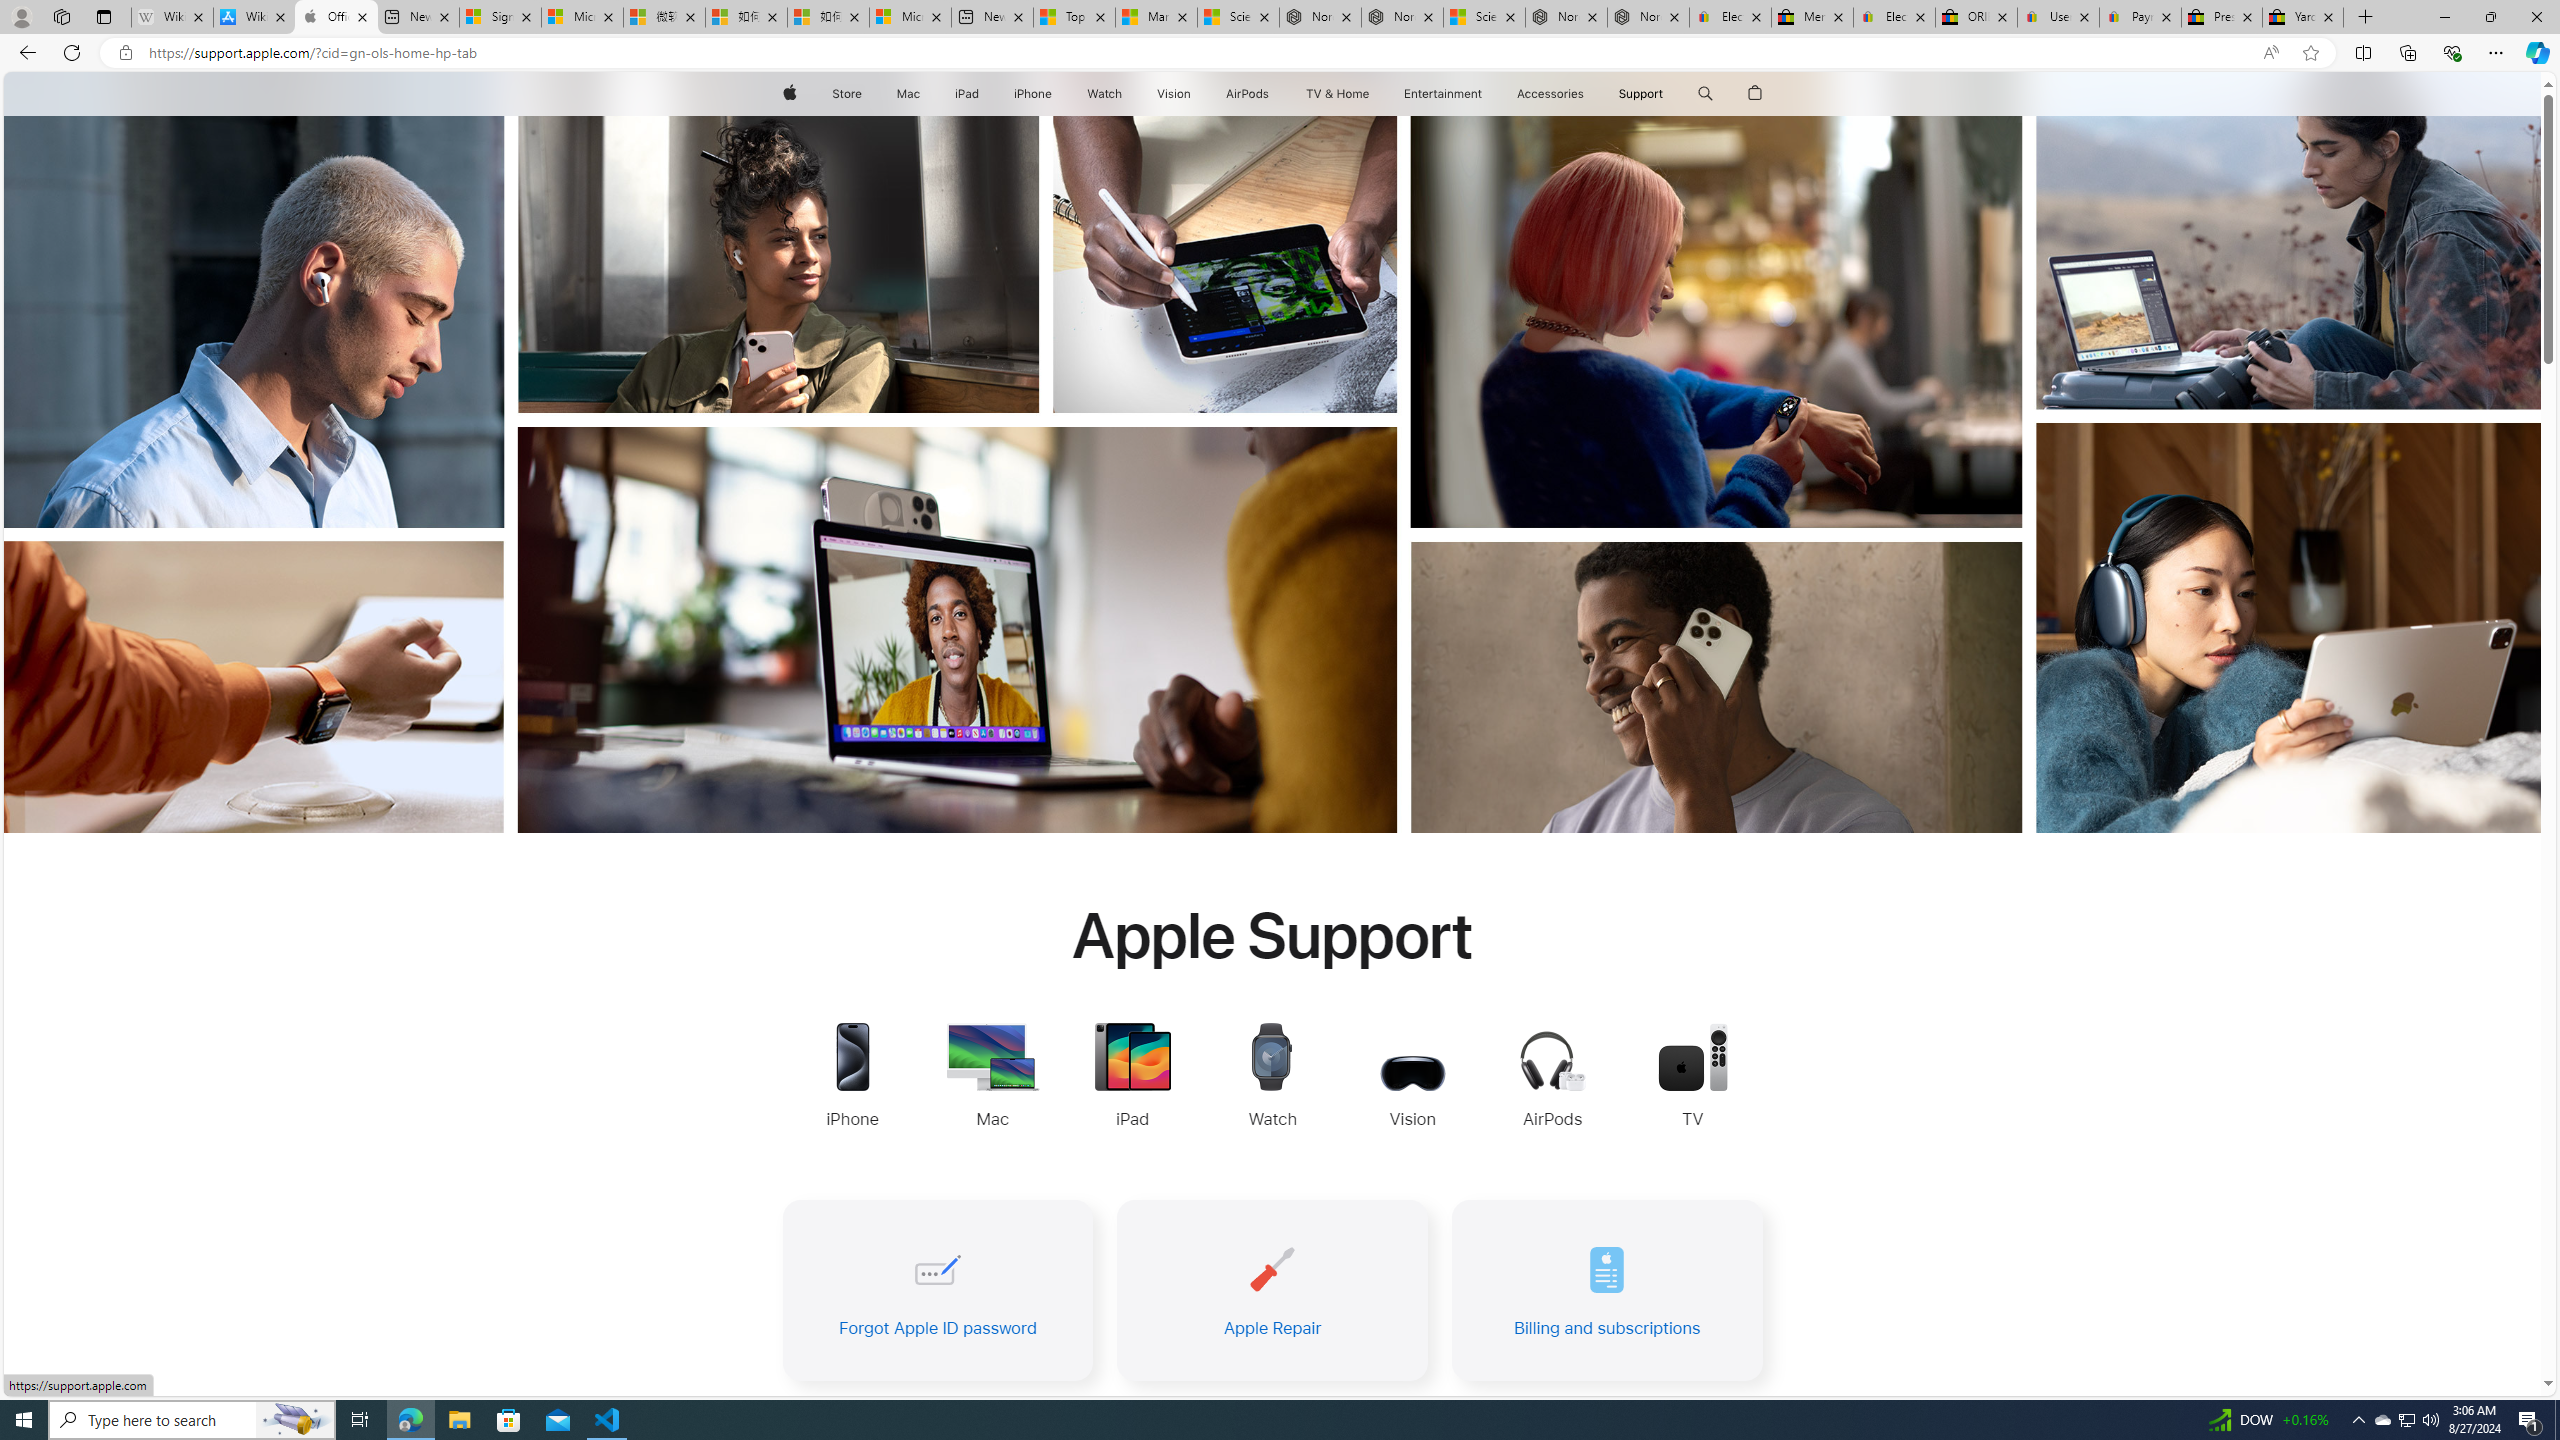  What do you see at coordinates (1248, 94) in the screenshot?
I see `AirPods` at bounding box center [1248, 94].